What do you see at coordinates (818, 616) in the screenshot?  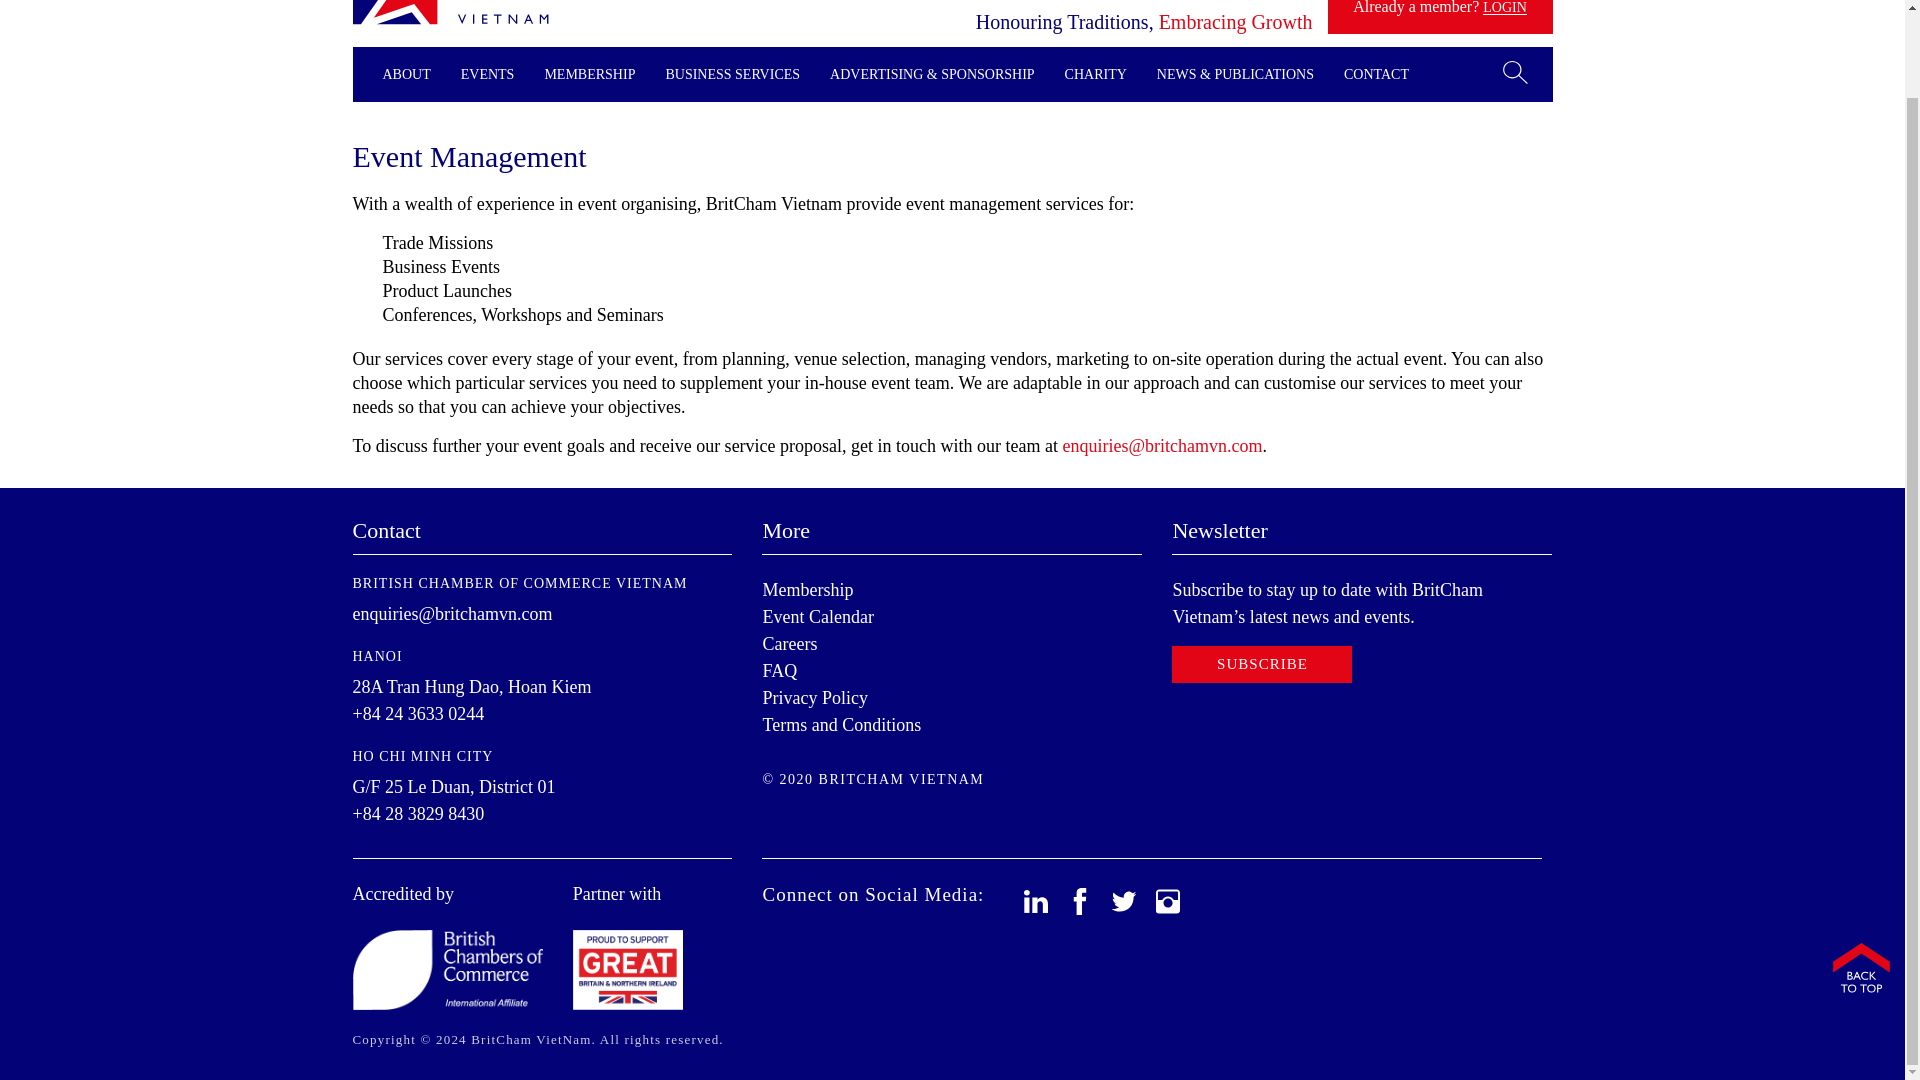 I see `Event Calendar` at bounding box center [818, 616].